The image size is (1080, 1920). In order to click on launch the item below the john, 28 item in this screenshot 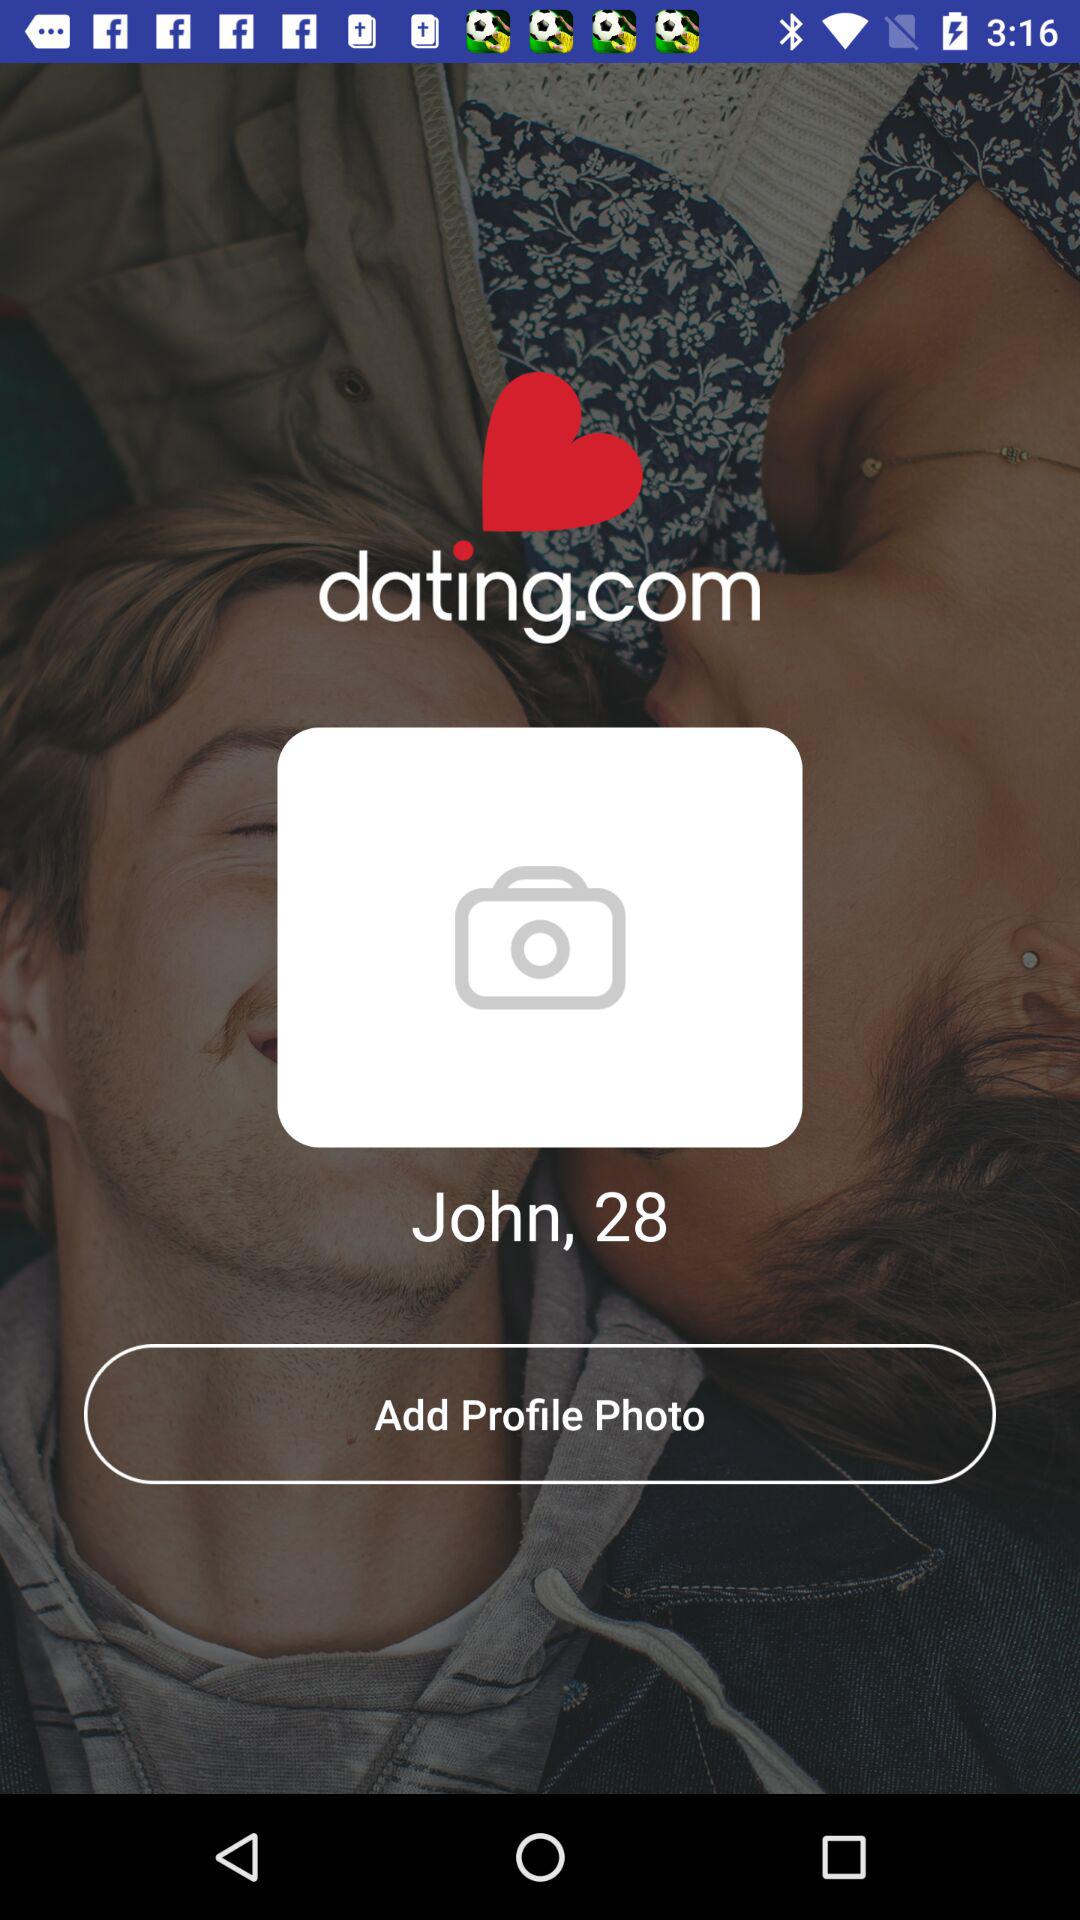, I will do `click(540, 1414)`.